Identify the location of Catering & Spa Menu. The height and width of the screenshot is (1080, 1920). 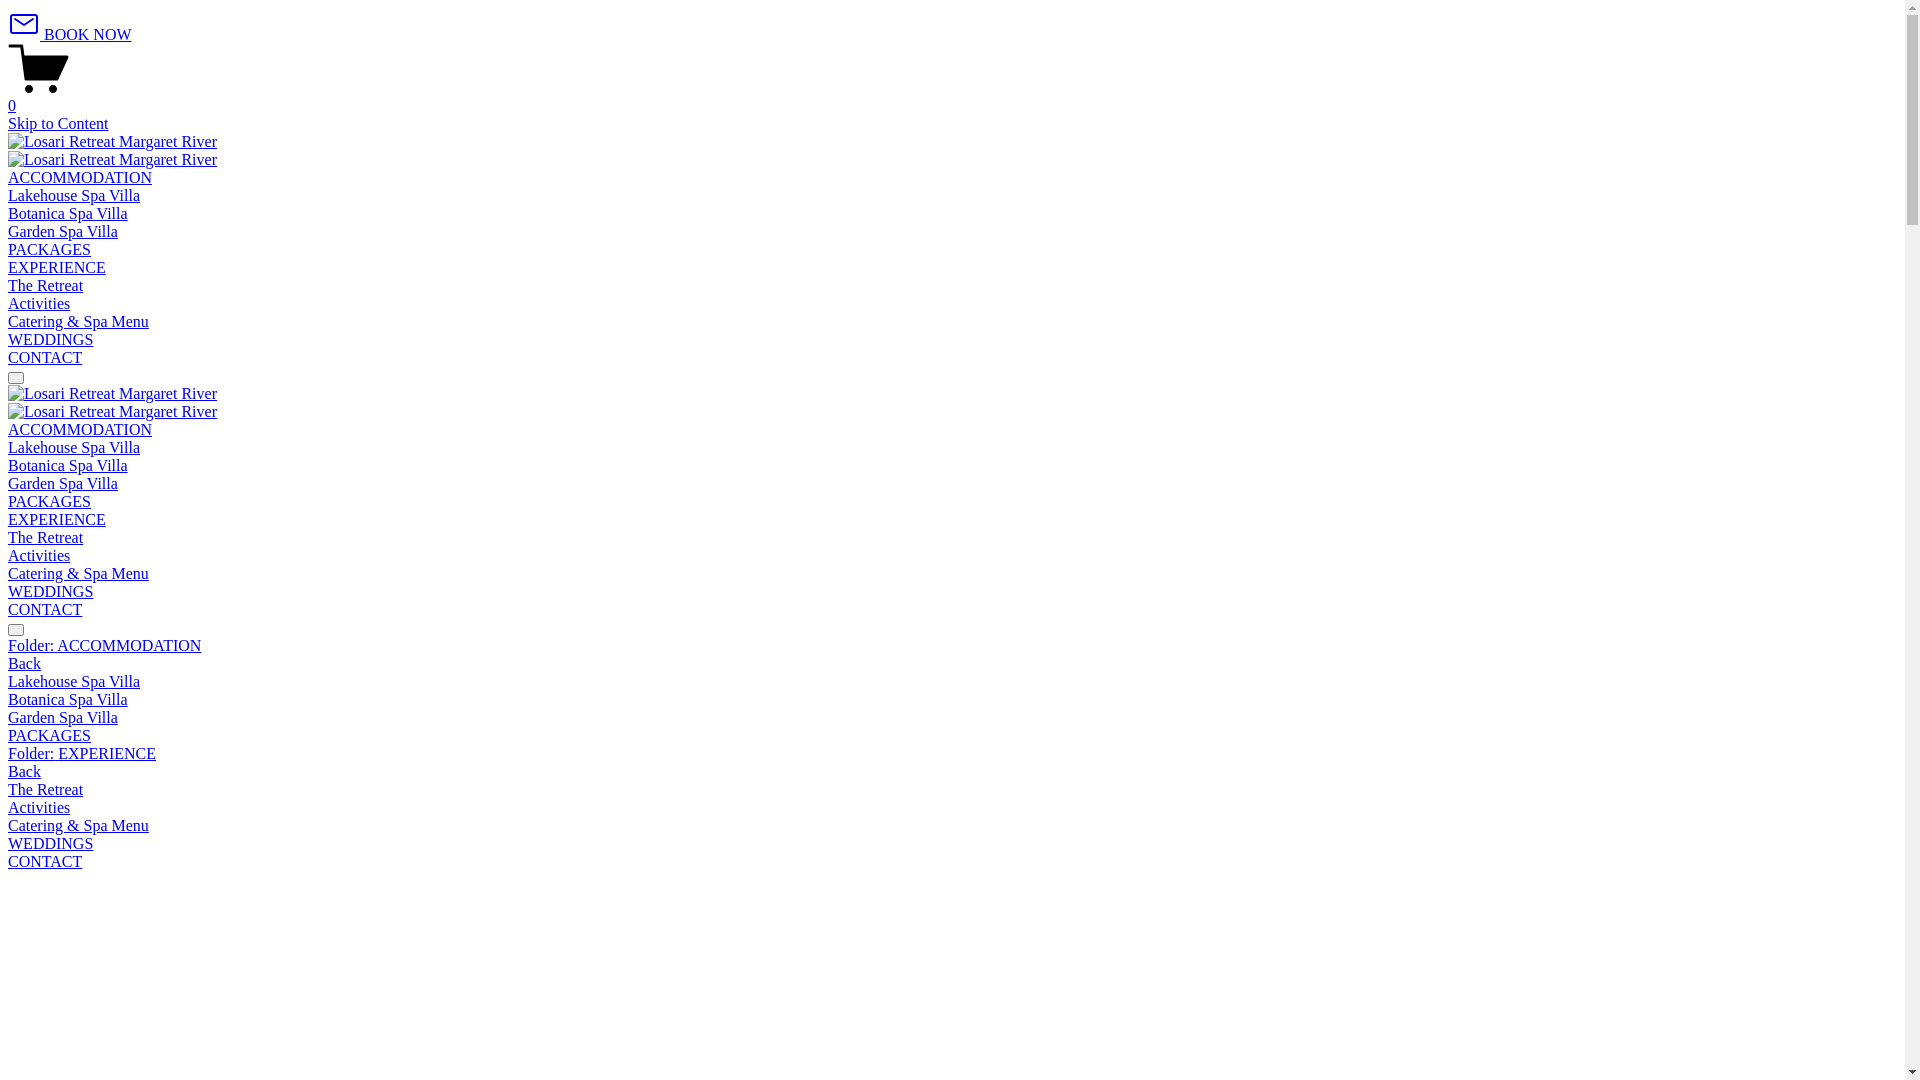
(78, 574).